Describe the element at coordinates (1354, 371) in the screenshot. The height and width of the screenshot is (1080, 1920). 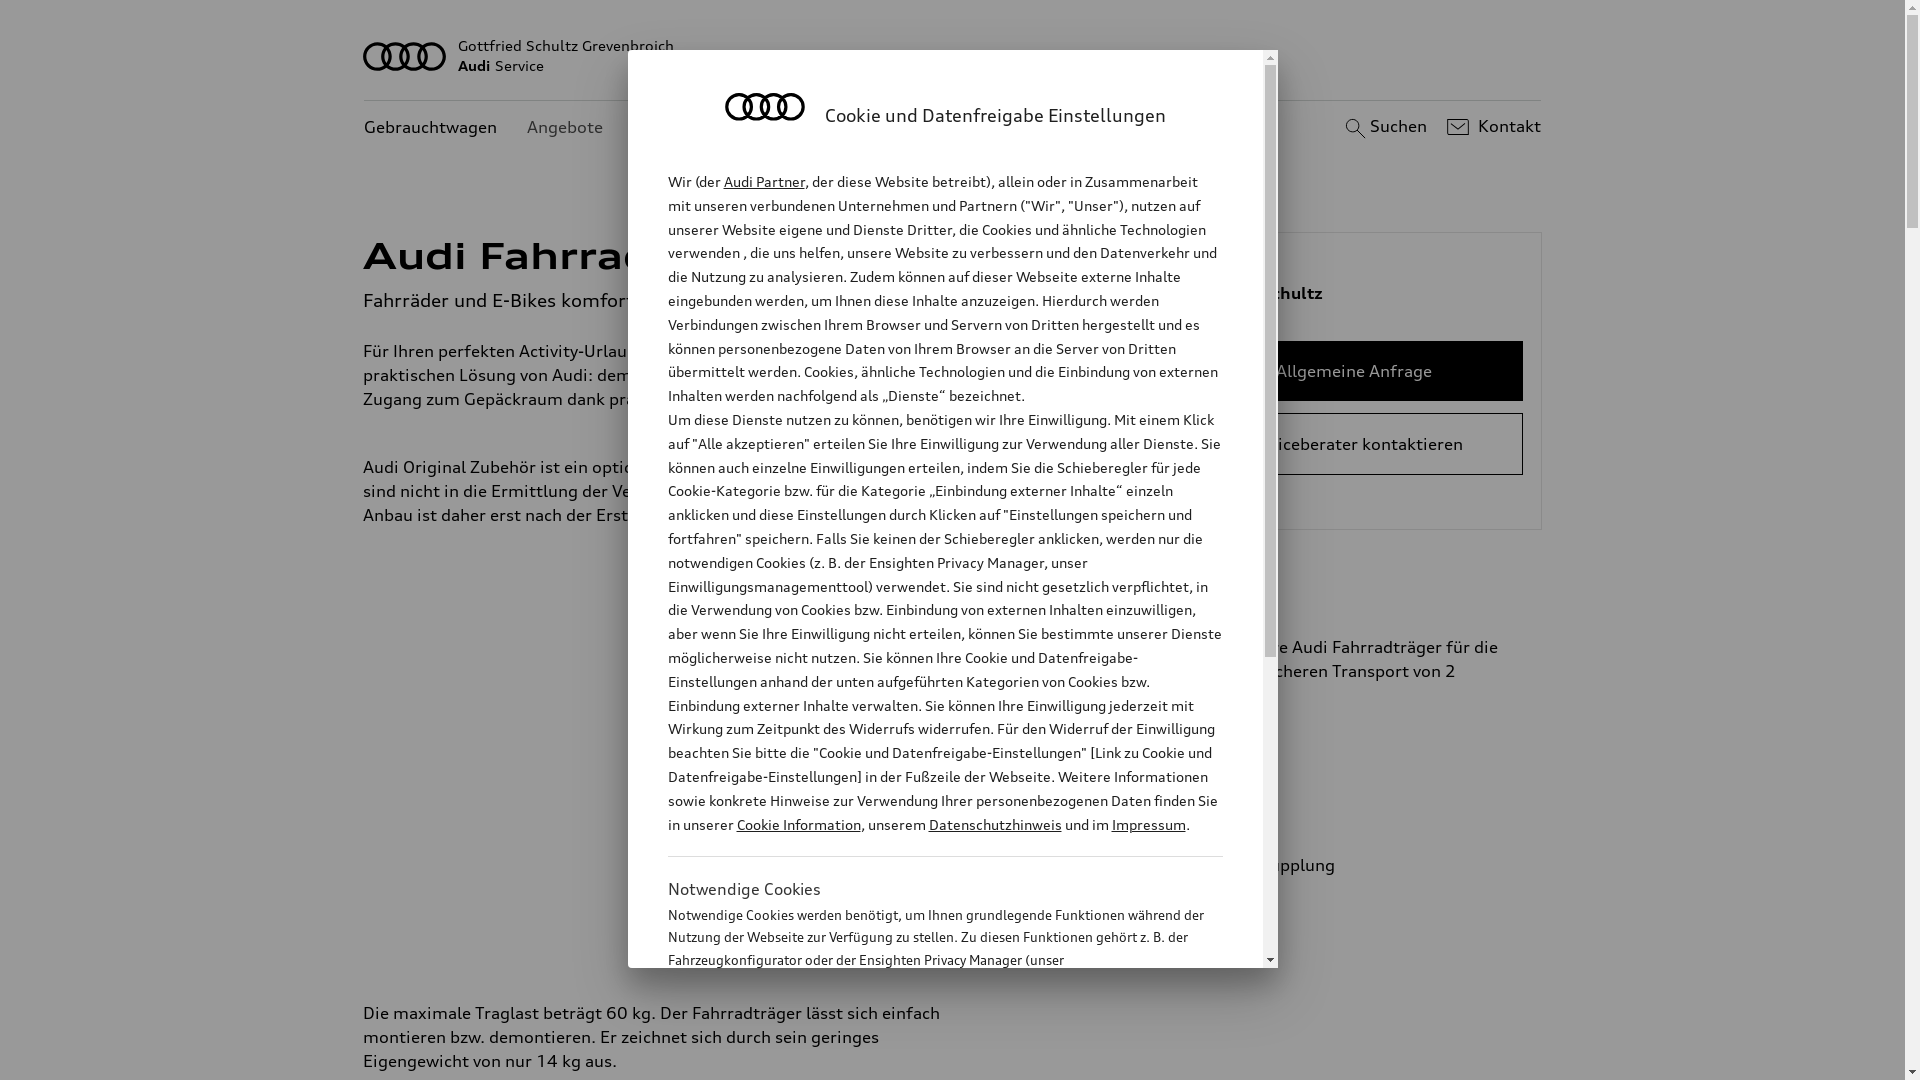
I see `Allgemeine Anfrage` at that location.